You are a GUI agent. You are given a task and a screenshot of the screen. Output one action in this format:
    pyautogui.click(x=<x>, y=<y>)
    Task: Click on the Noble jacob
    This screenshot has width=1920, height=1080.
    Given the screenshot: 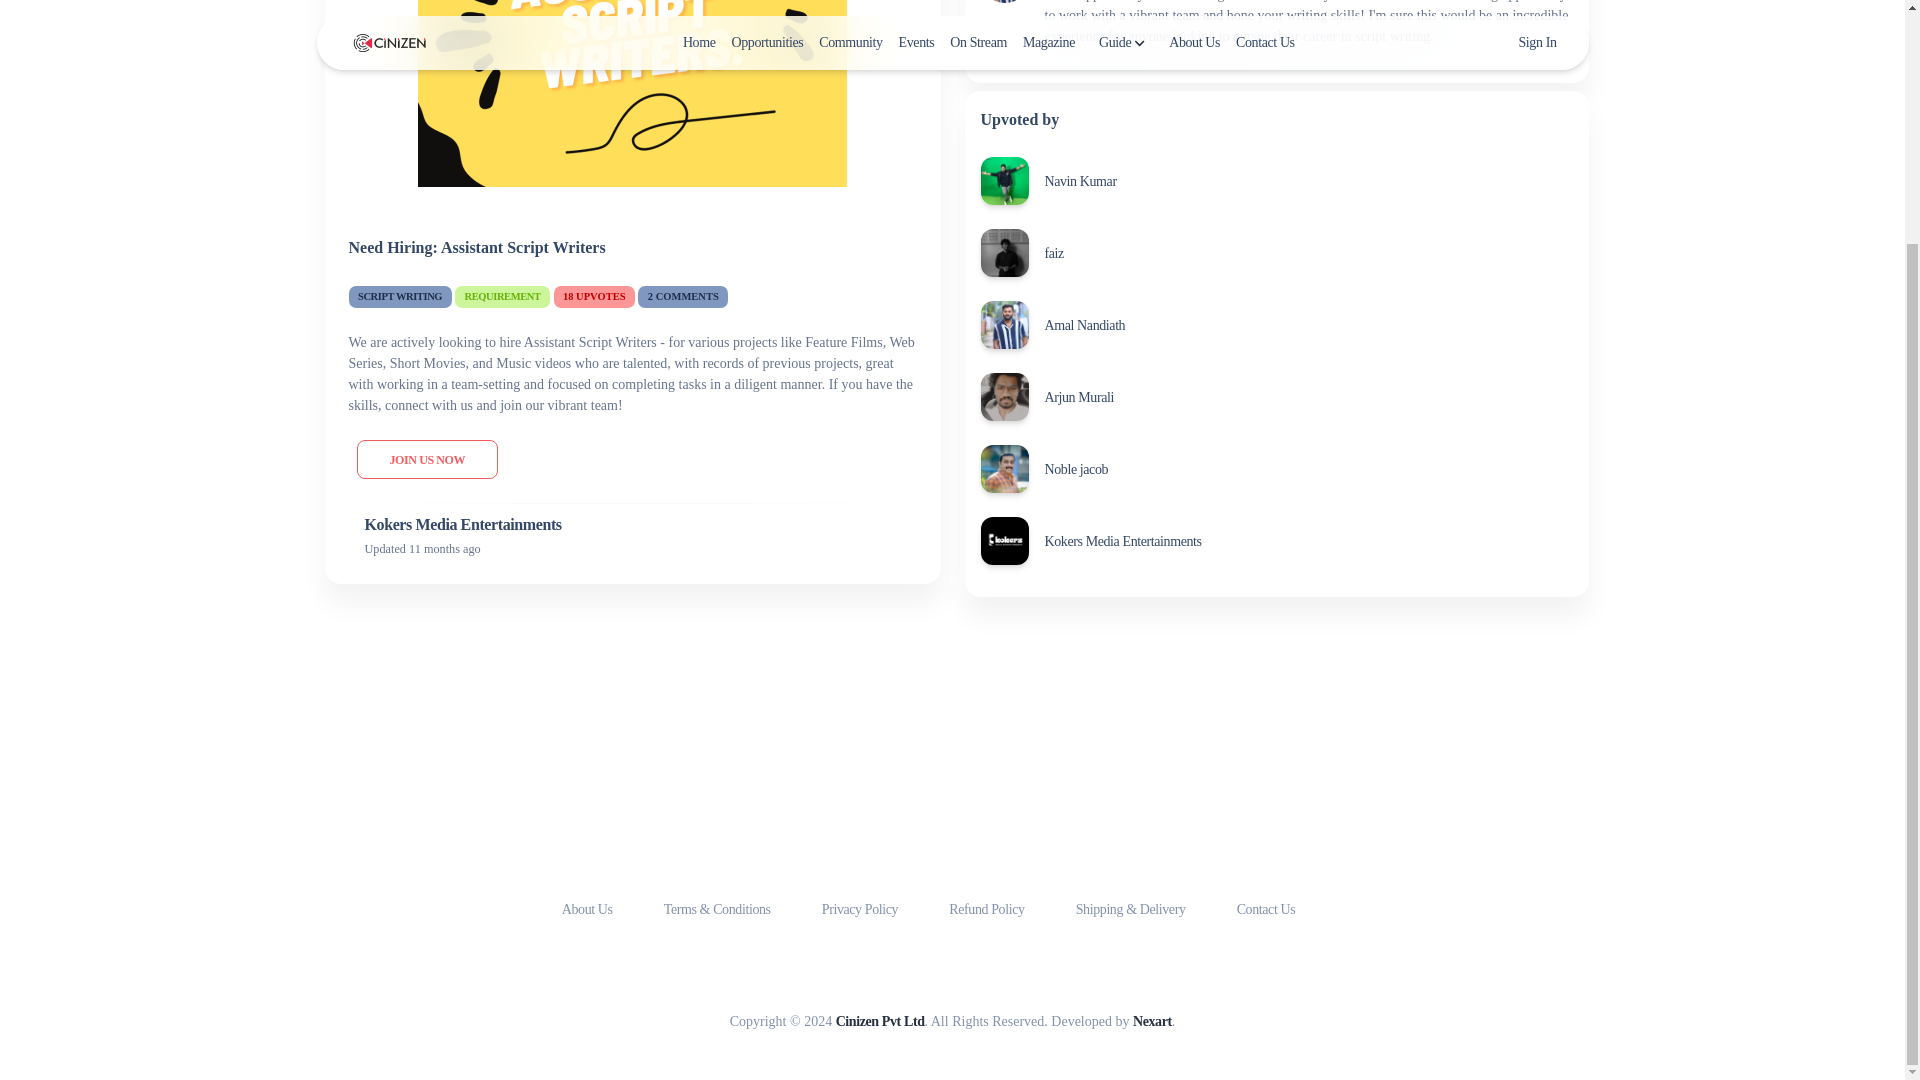 What is the action you would take?
    pyautogui.click(x=1076, y=469)
    